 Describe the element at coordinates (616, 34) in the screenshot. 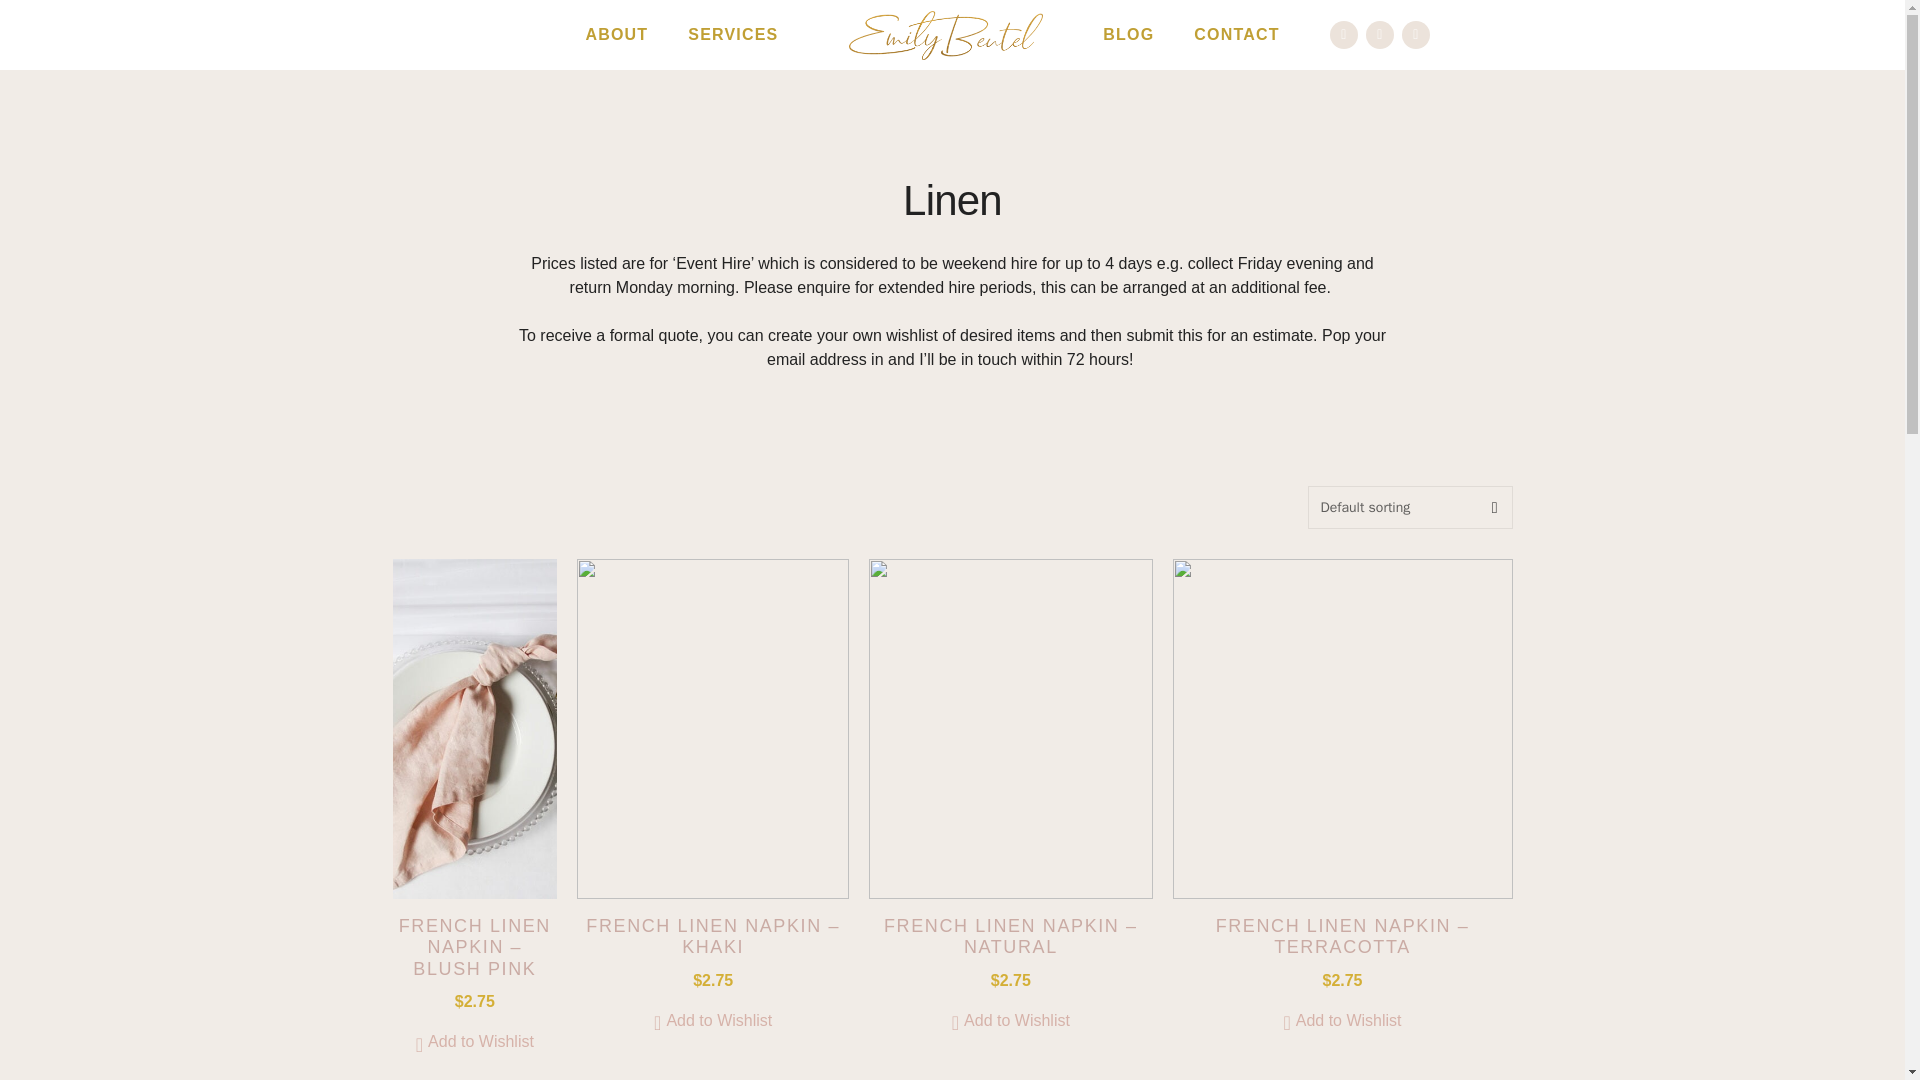

I see `ABOUT` at that location.